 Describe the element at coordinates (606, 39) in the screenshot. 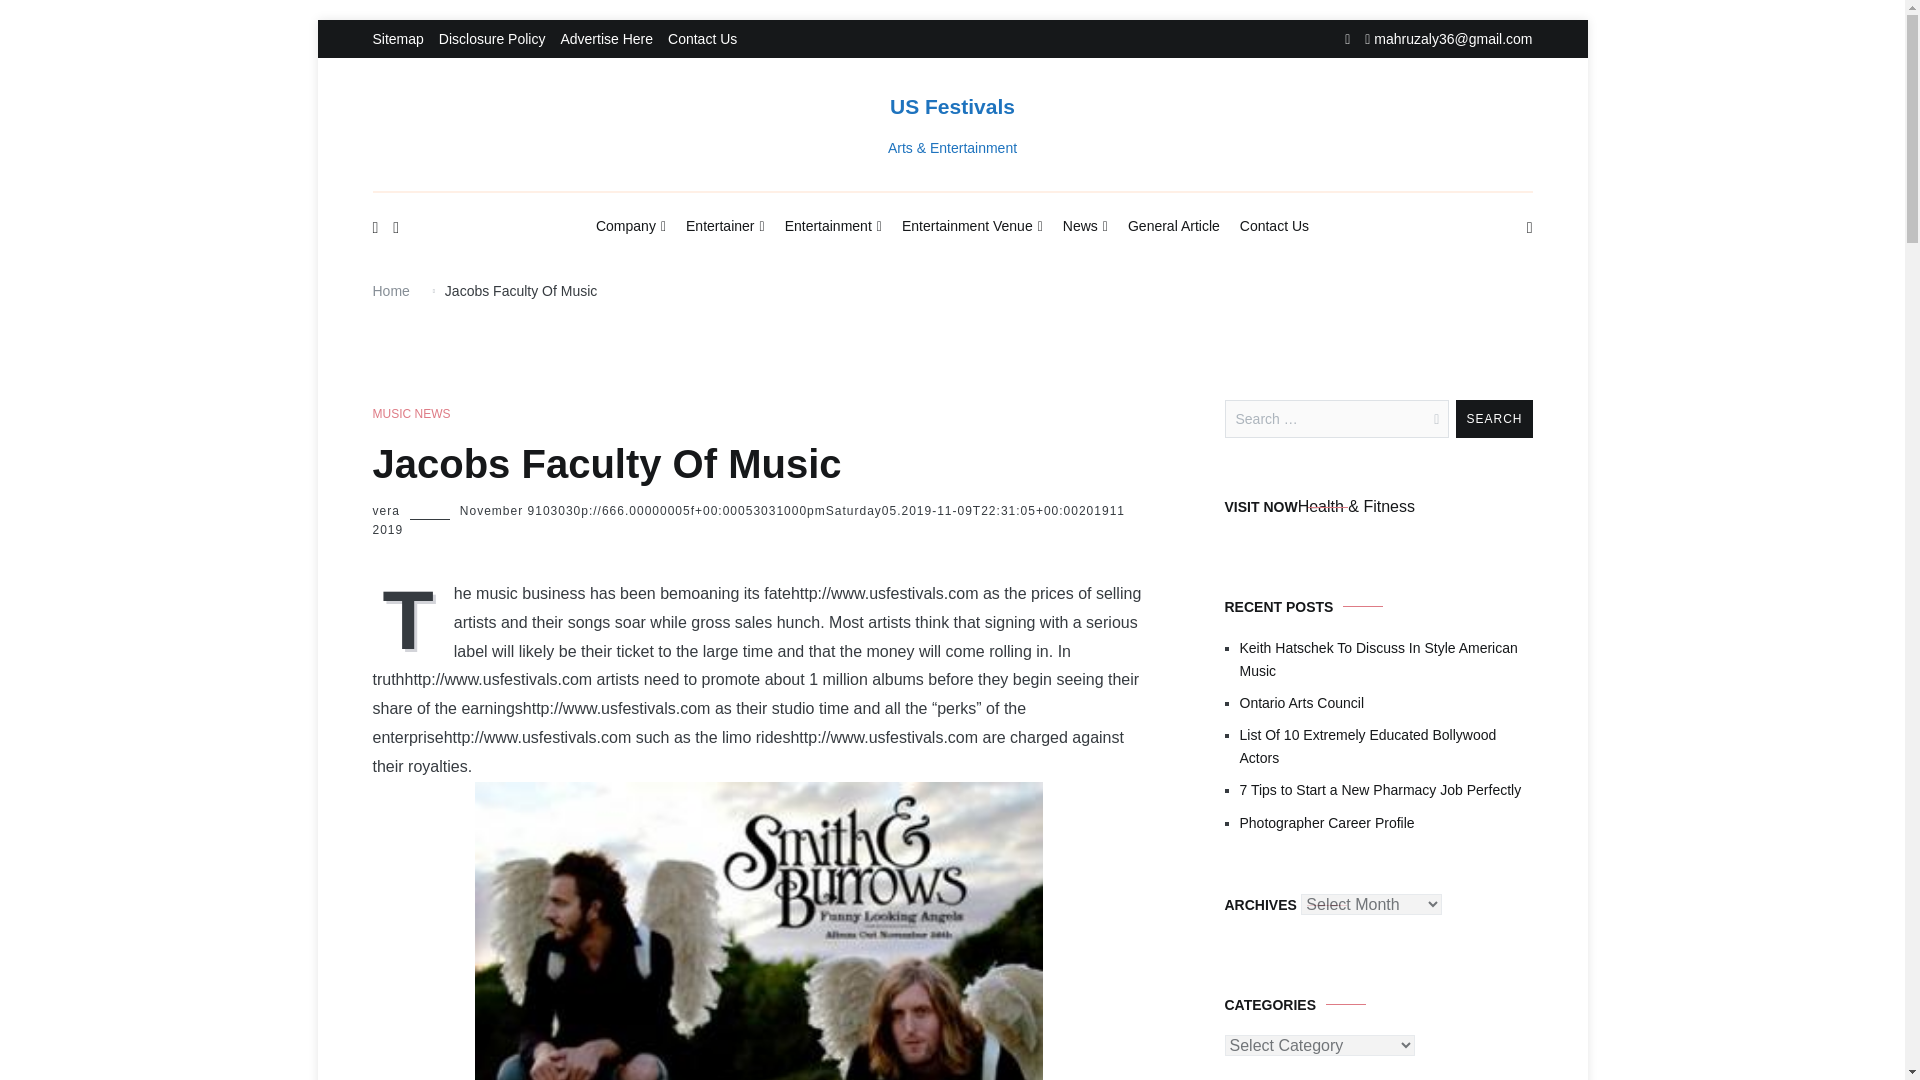

I see `Advertise Here` at that location.